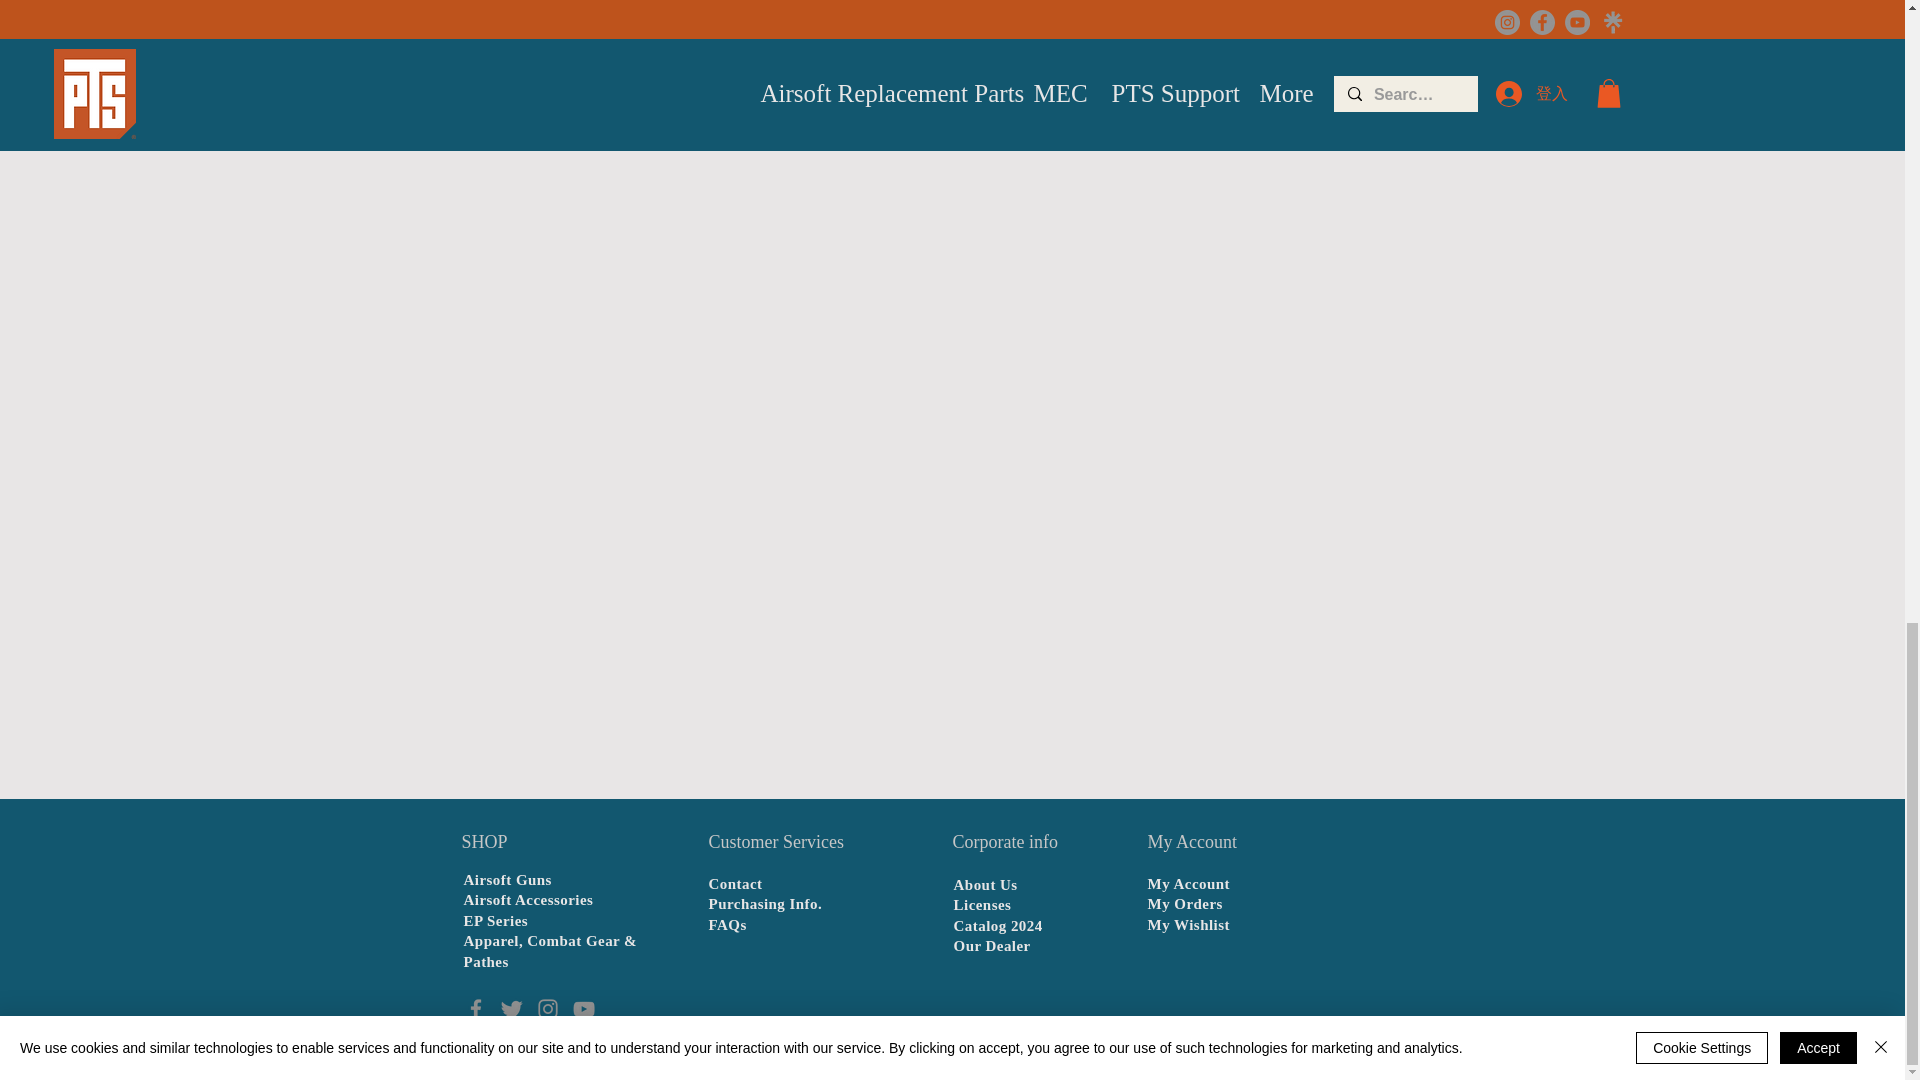  What do you see at coordinates (986, 884) in the screenshot?
I see `About Us` at bounding box center [986, 884].